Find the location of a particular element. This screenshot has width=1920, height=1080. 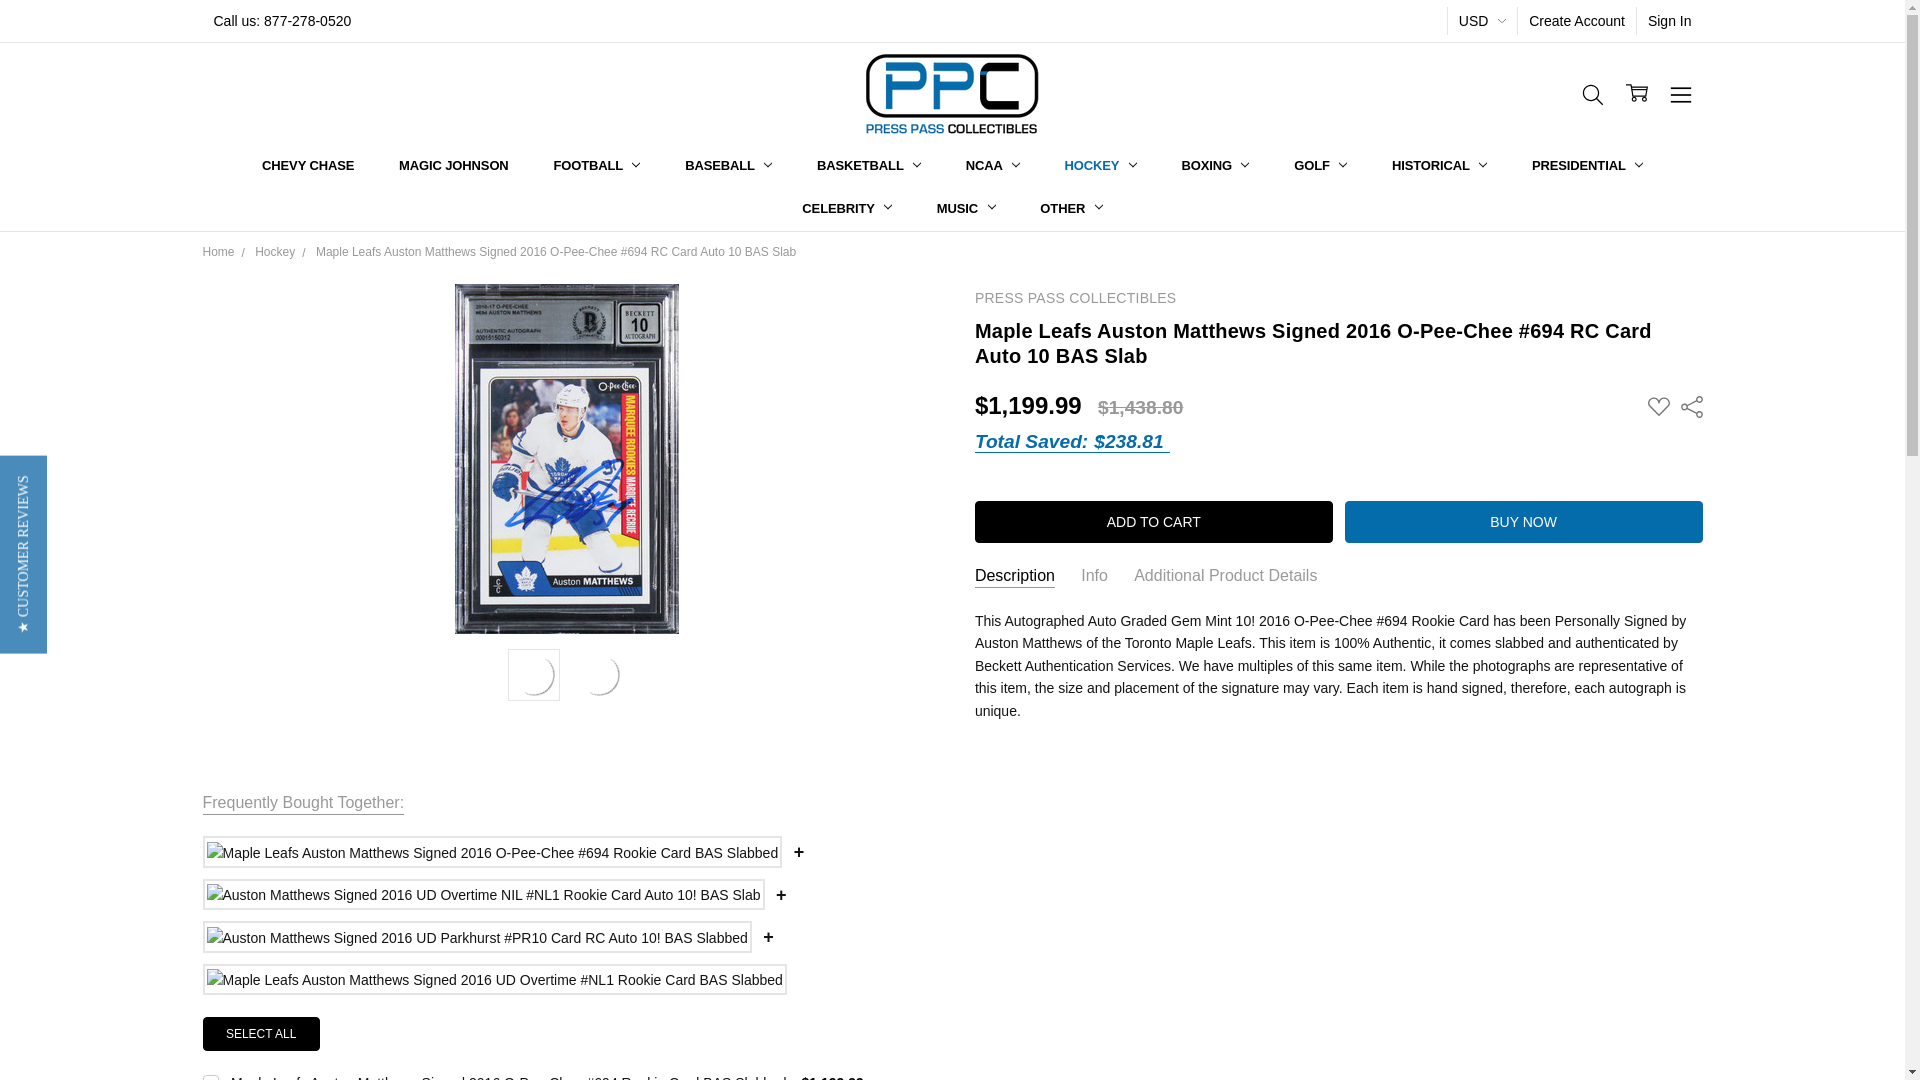

MAGIC JOHNSON is located at coordinates (454, 166).